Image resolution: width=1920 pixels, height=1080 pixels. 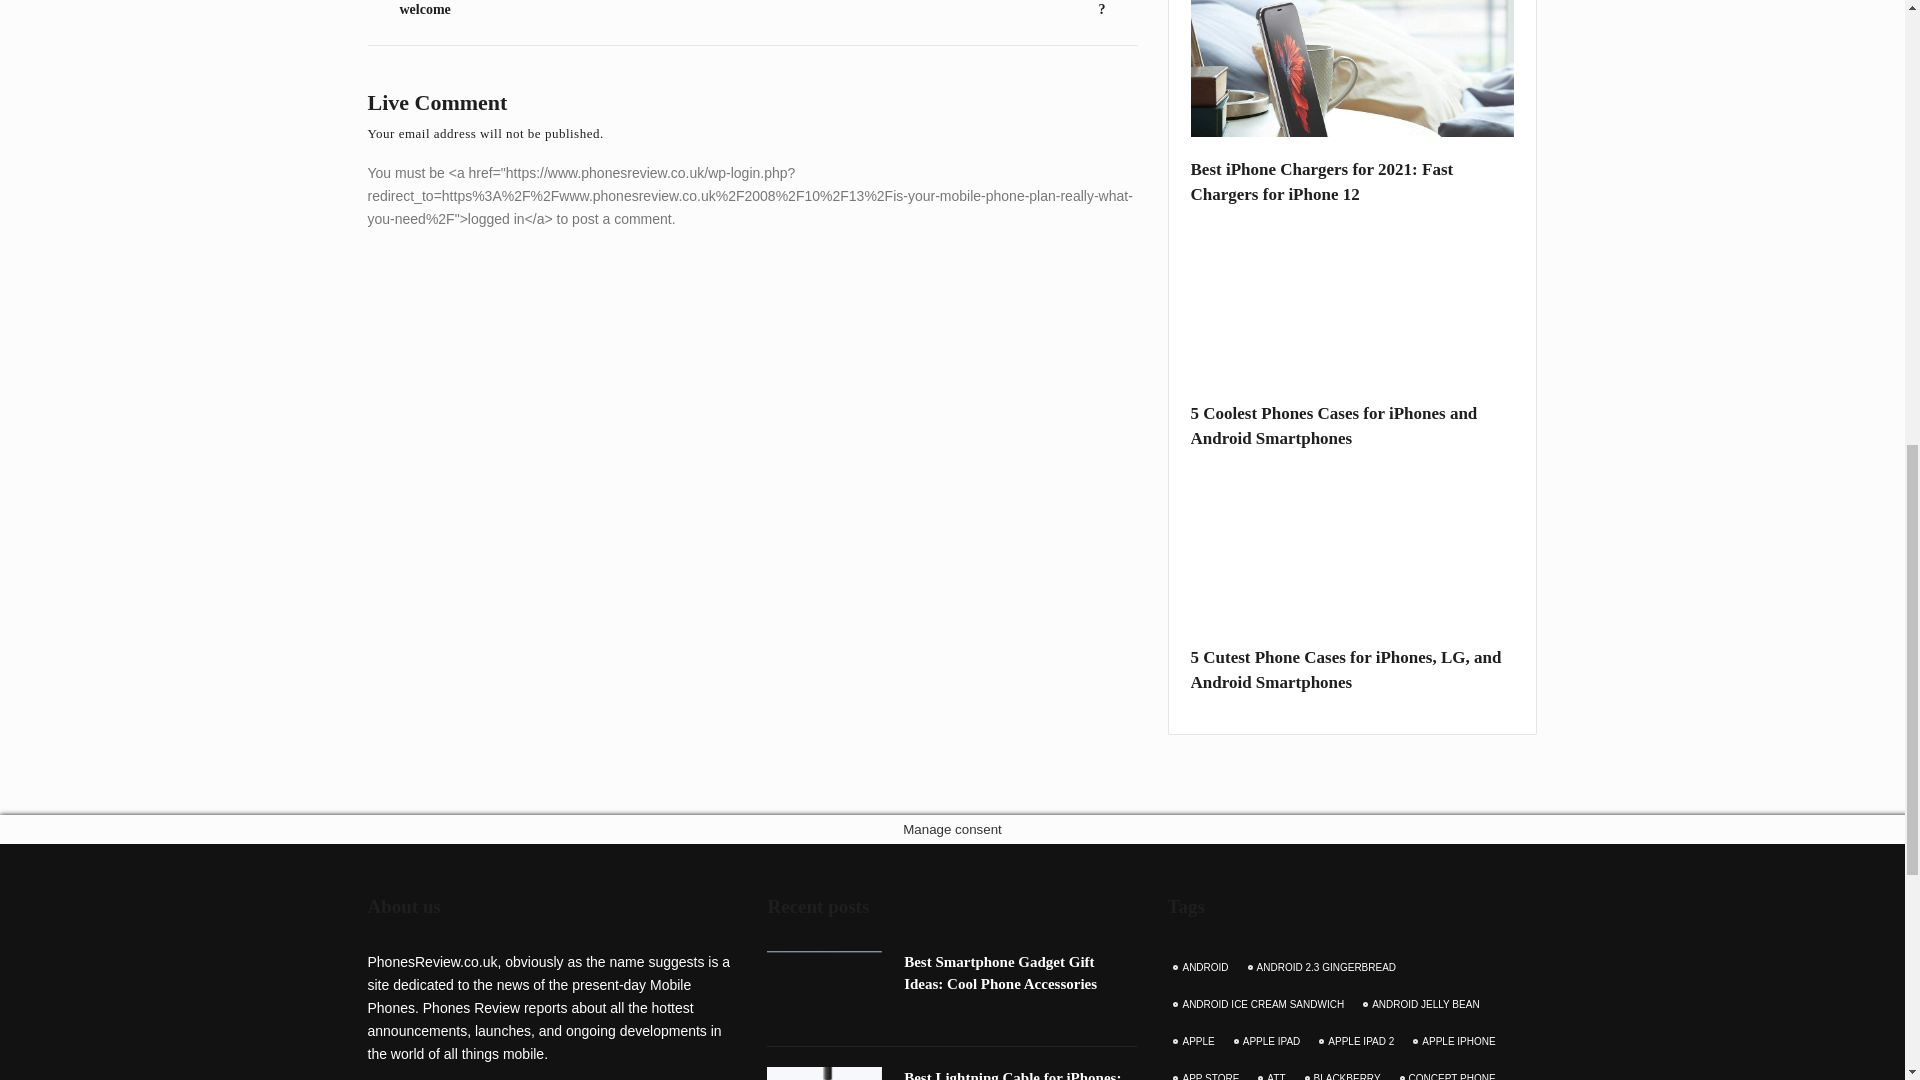 I want to click on ANDROID, so click(x=1202, y=968).